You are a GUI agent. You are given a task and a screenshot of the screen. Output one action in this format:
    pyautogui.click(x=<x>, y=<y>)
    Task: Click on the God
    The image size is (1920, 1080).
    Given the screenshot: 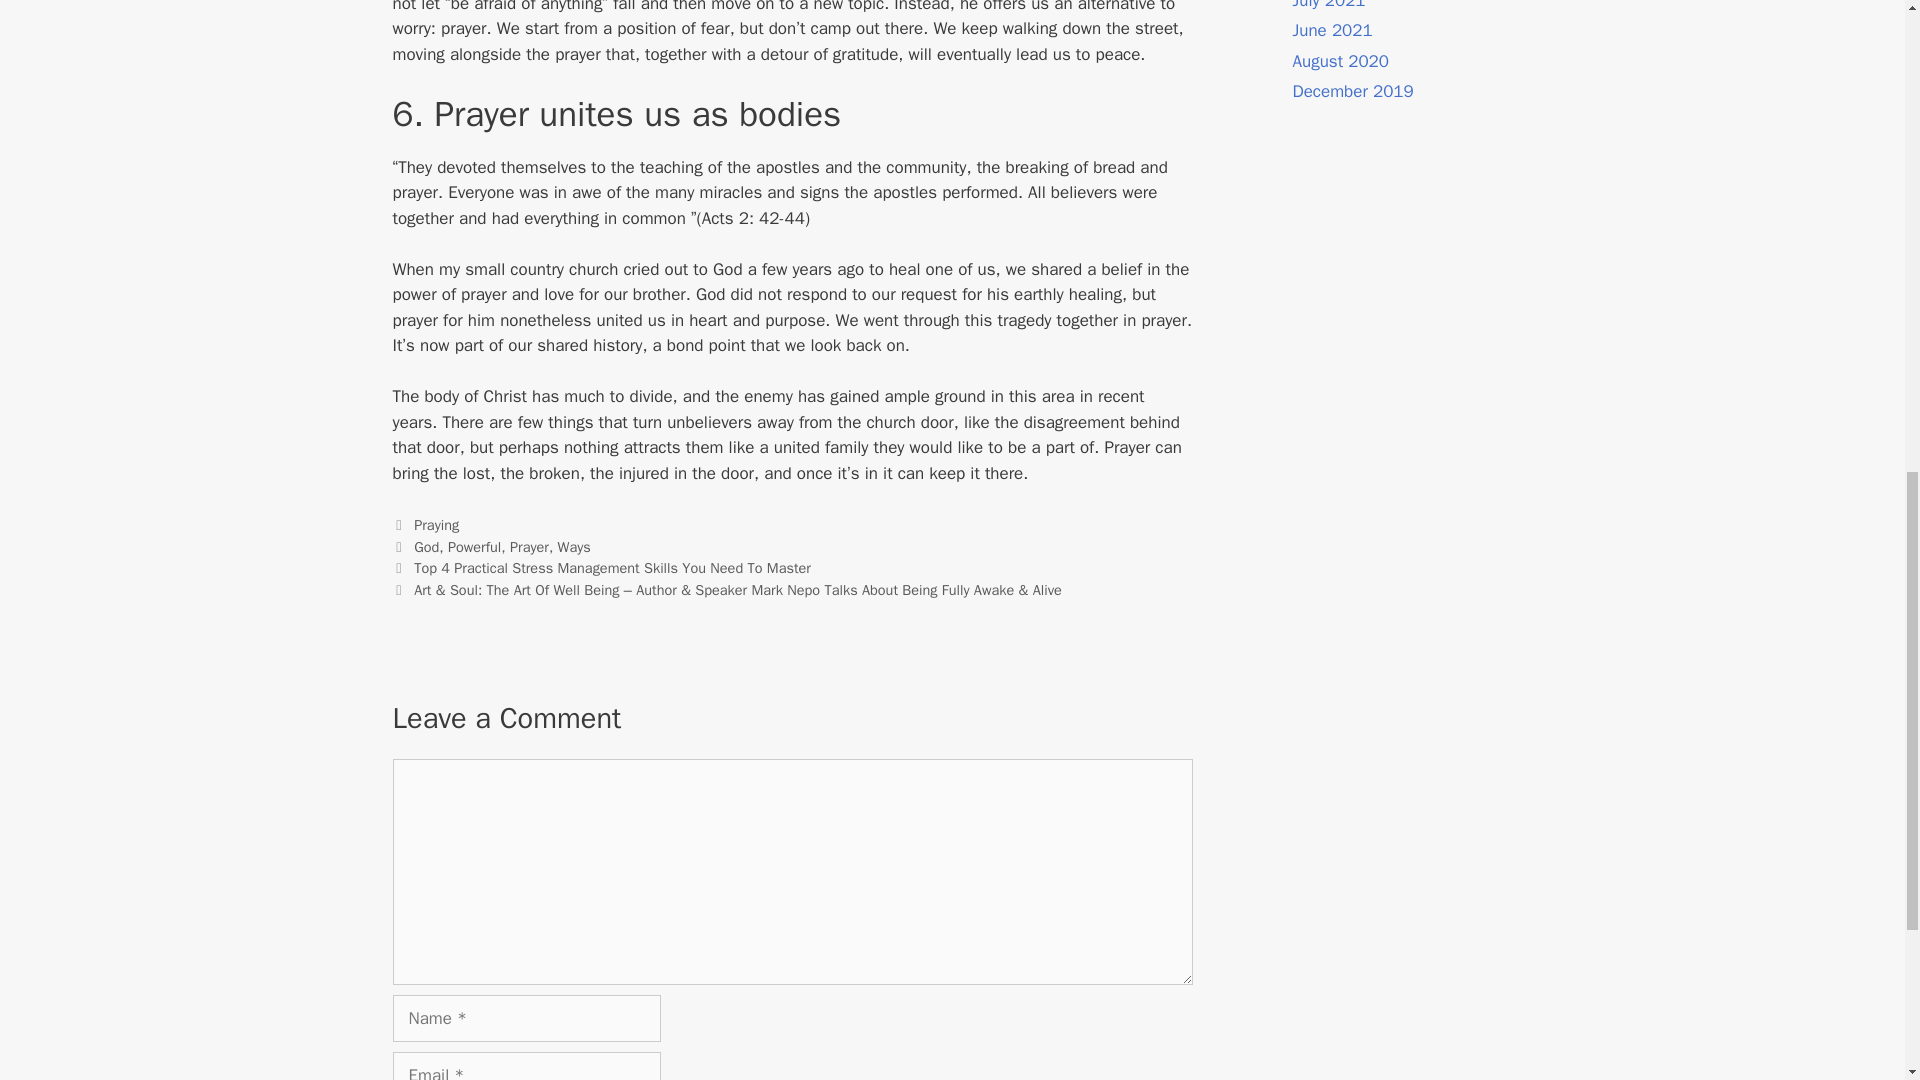 What is the action you would take?
    pyautogui.click(x=426, y=546)
    